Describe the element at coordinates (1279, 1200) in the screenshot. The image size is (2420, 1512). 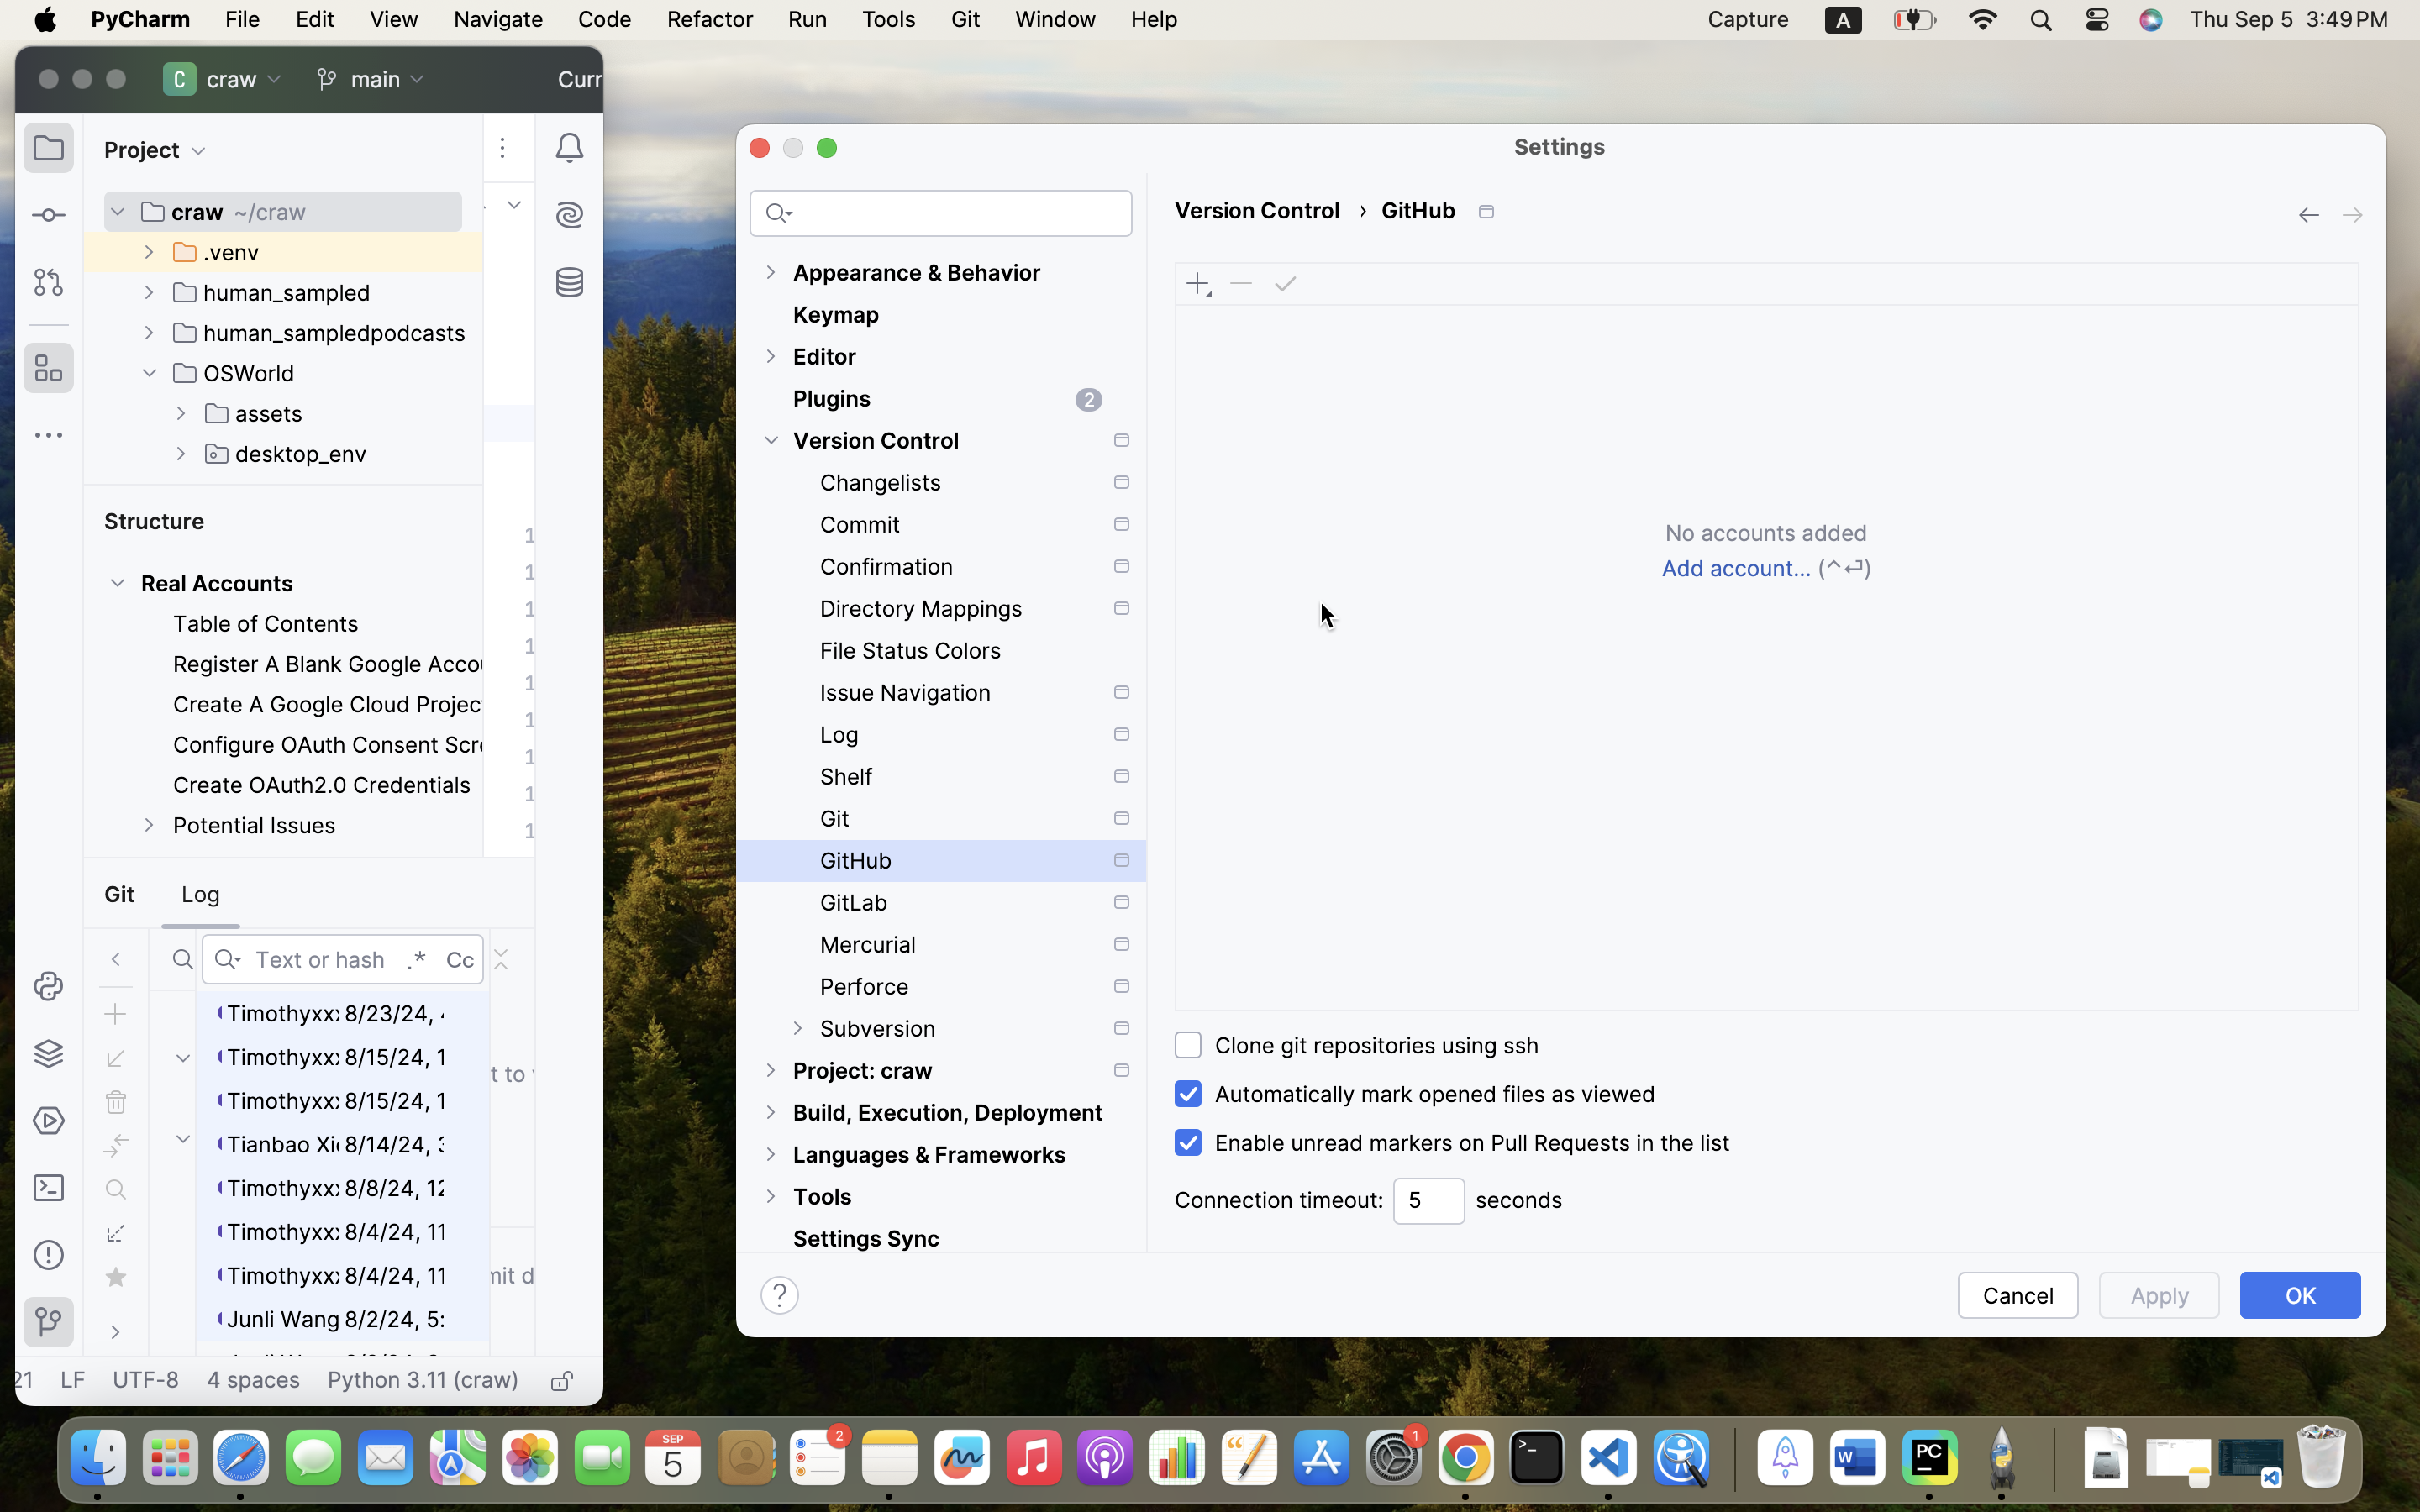
I see `Connection timeout:` at that location.